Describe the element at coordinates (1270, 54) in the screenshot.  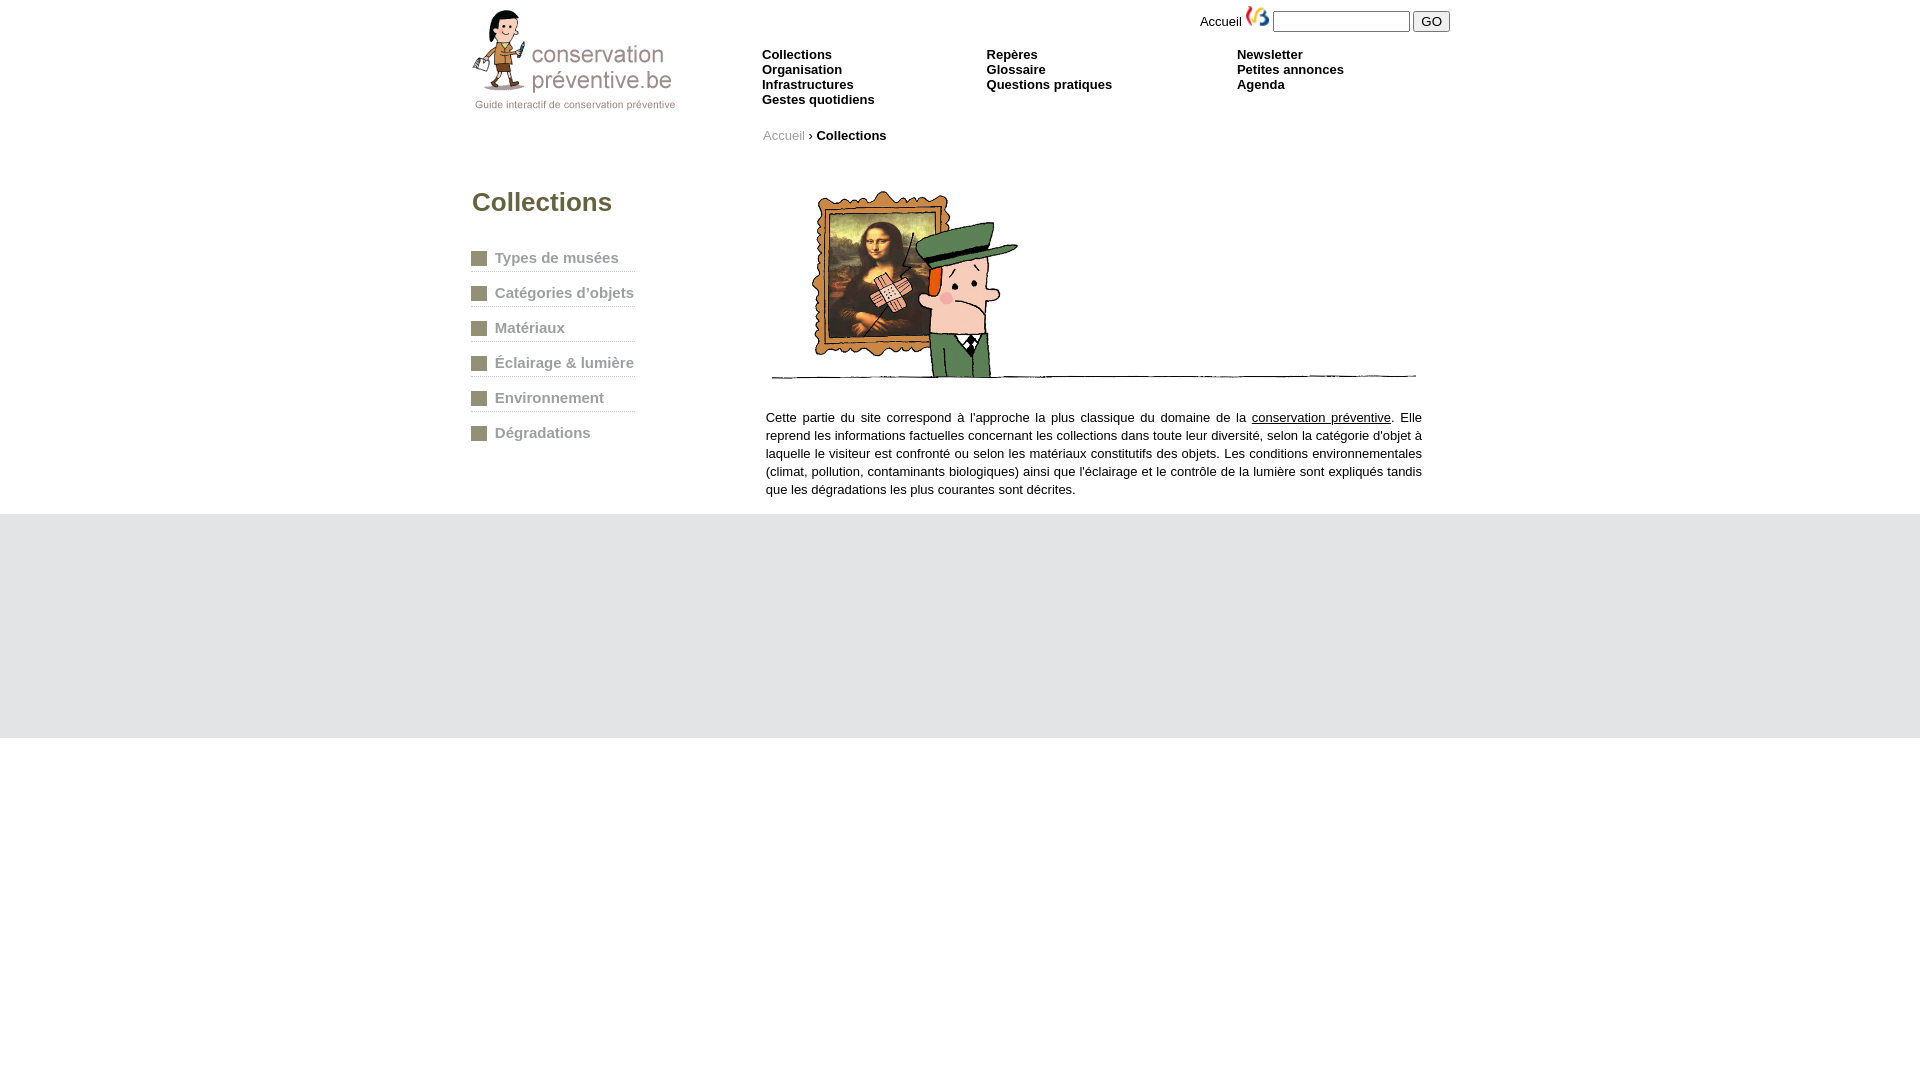
I see `Newsletter` at that location.